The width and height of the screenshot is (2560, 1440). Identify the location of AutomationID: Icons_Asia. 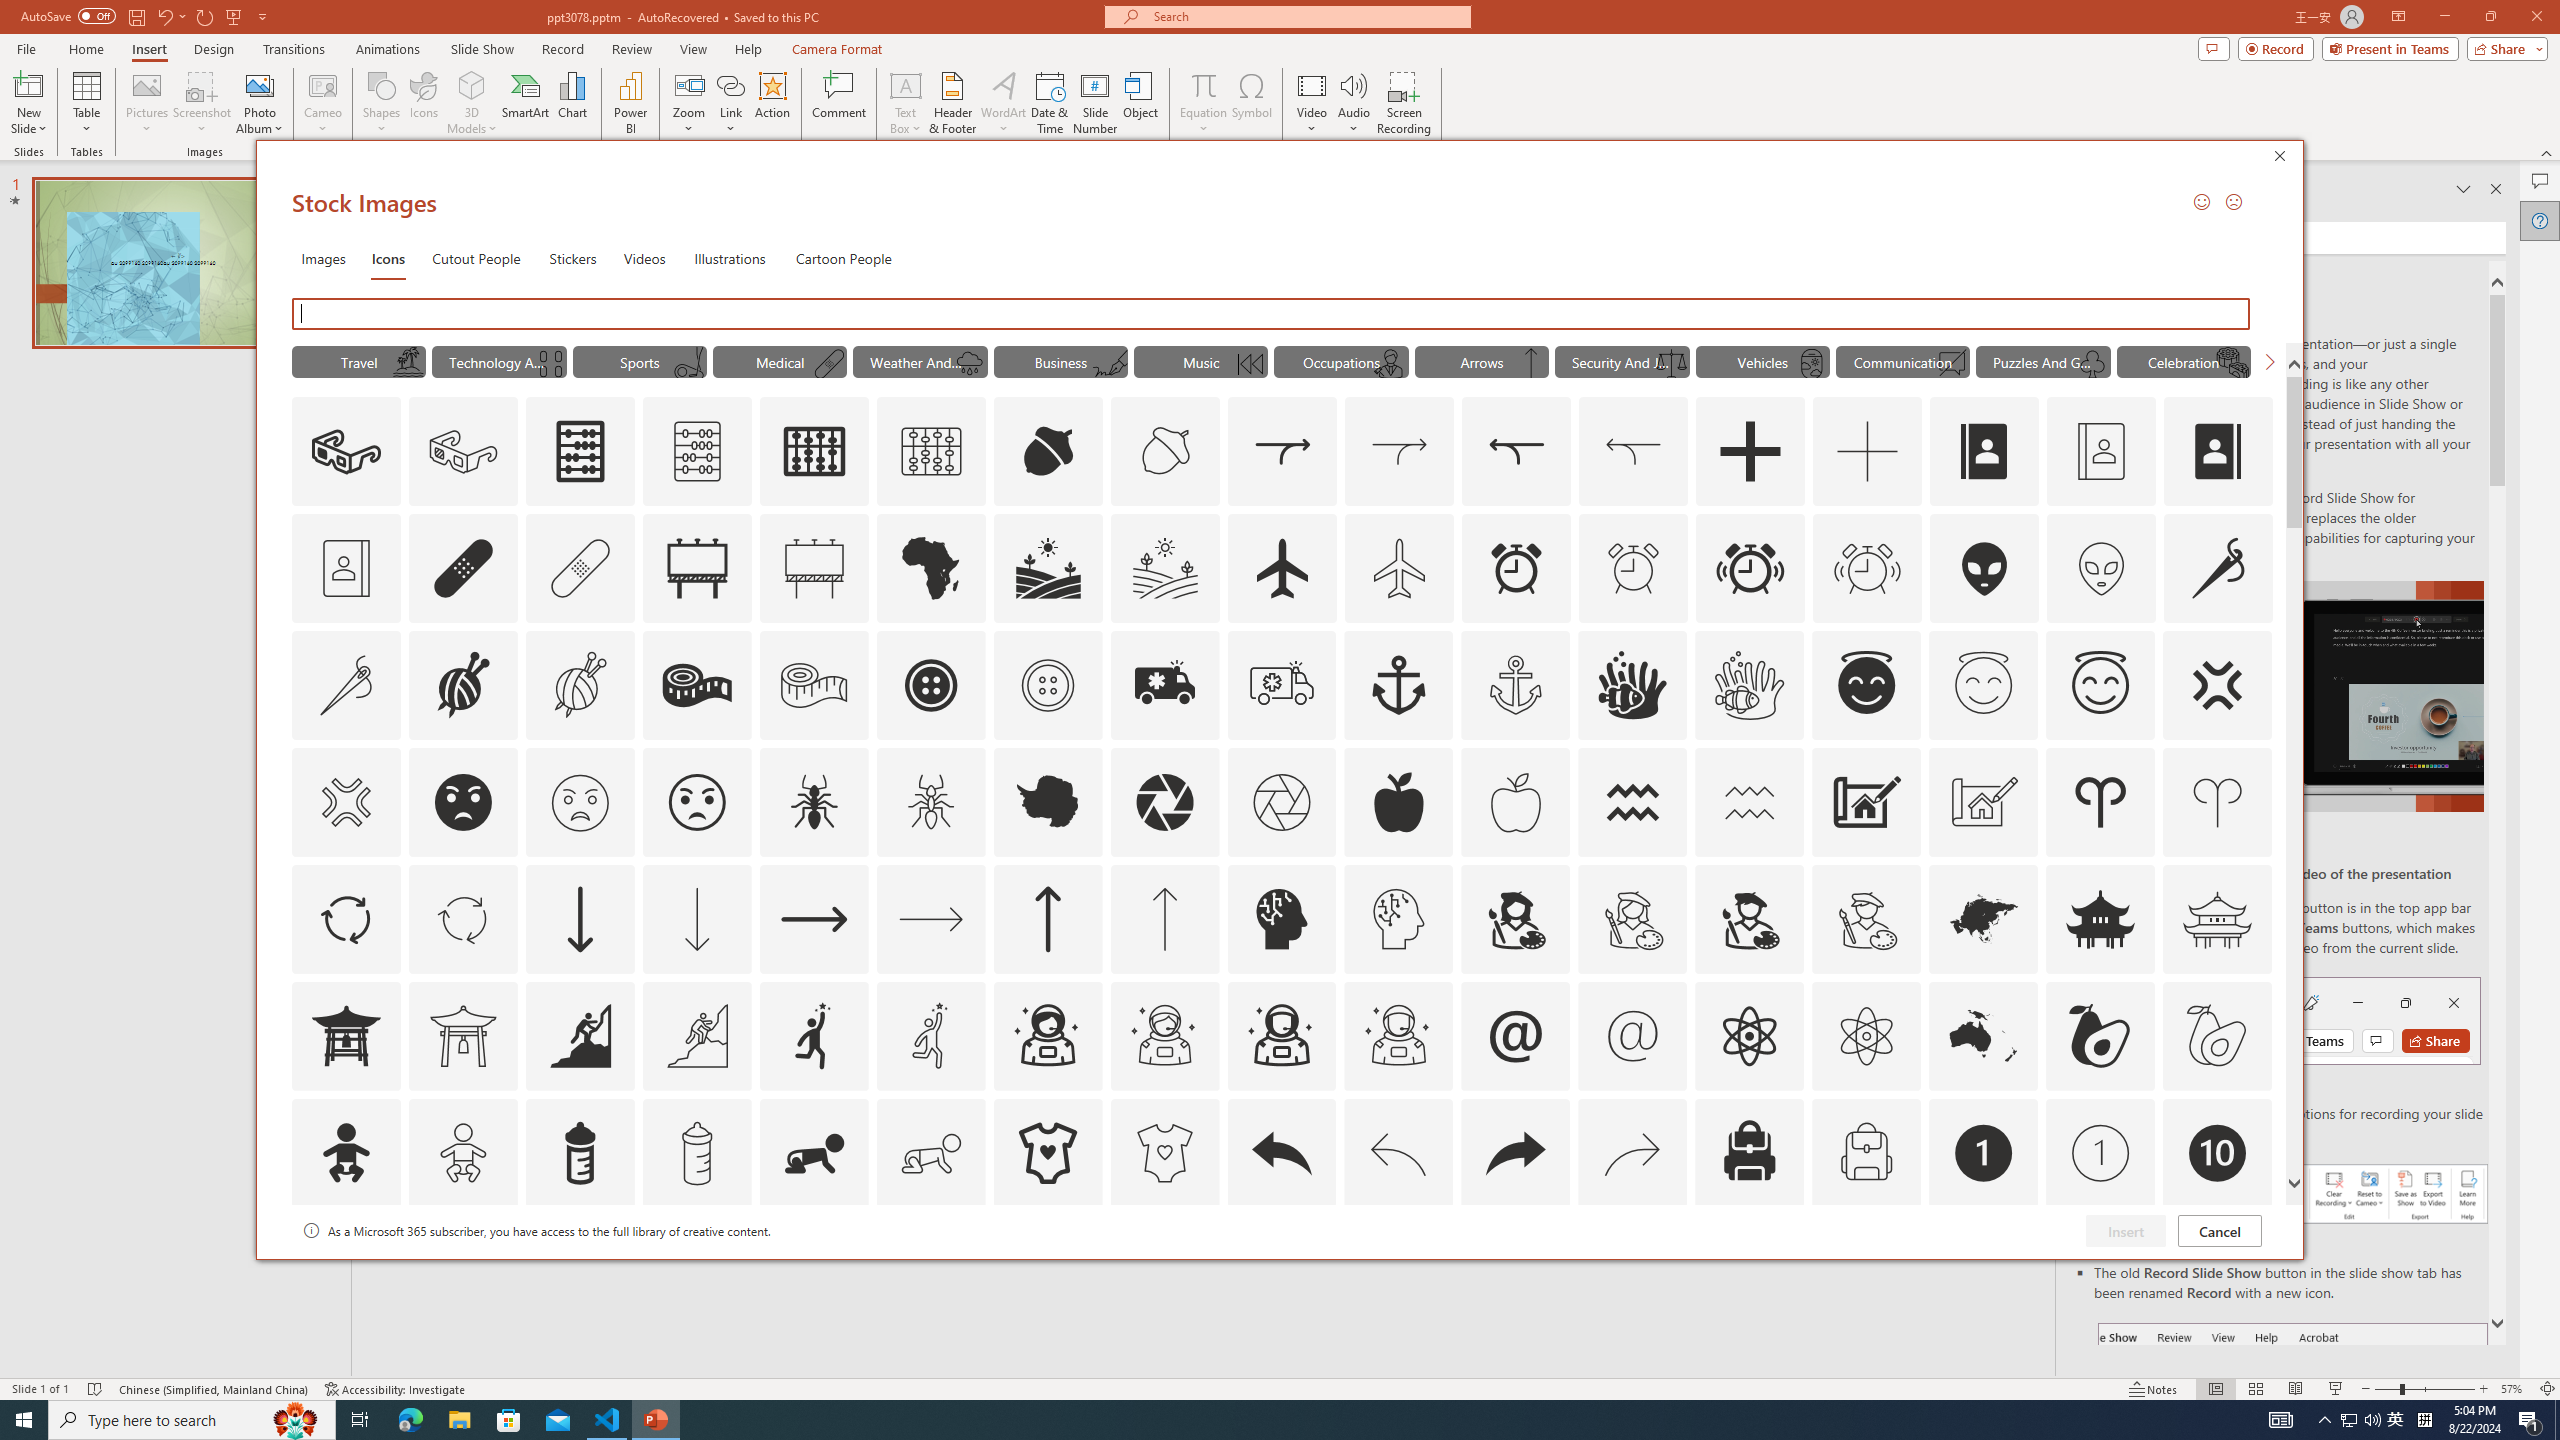
(1984, 918).